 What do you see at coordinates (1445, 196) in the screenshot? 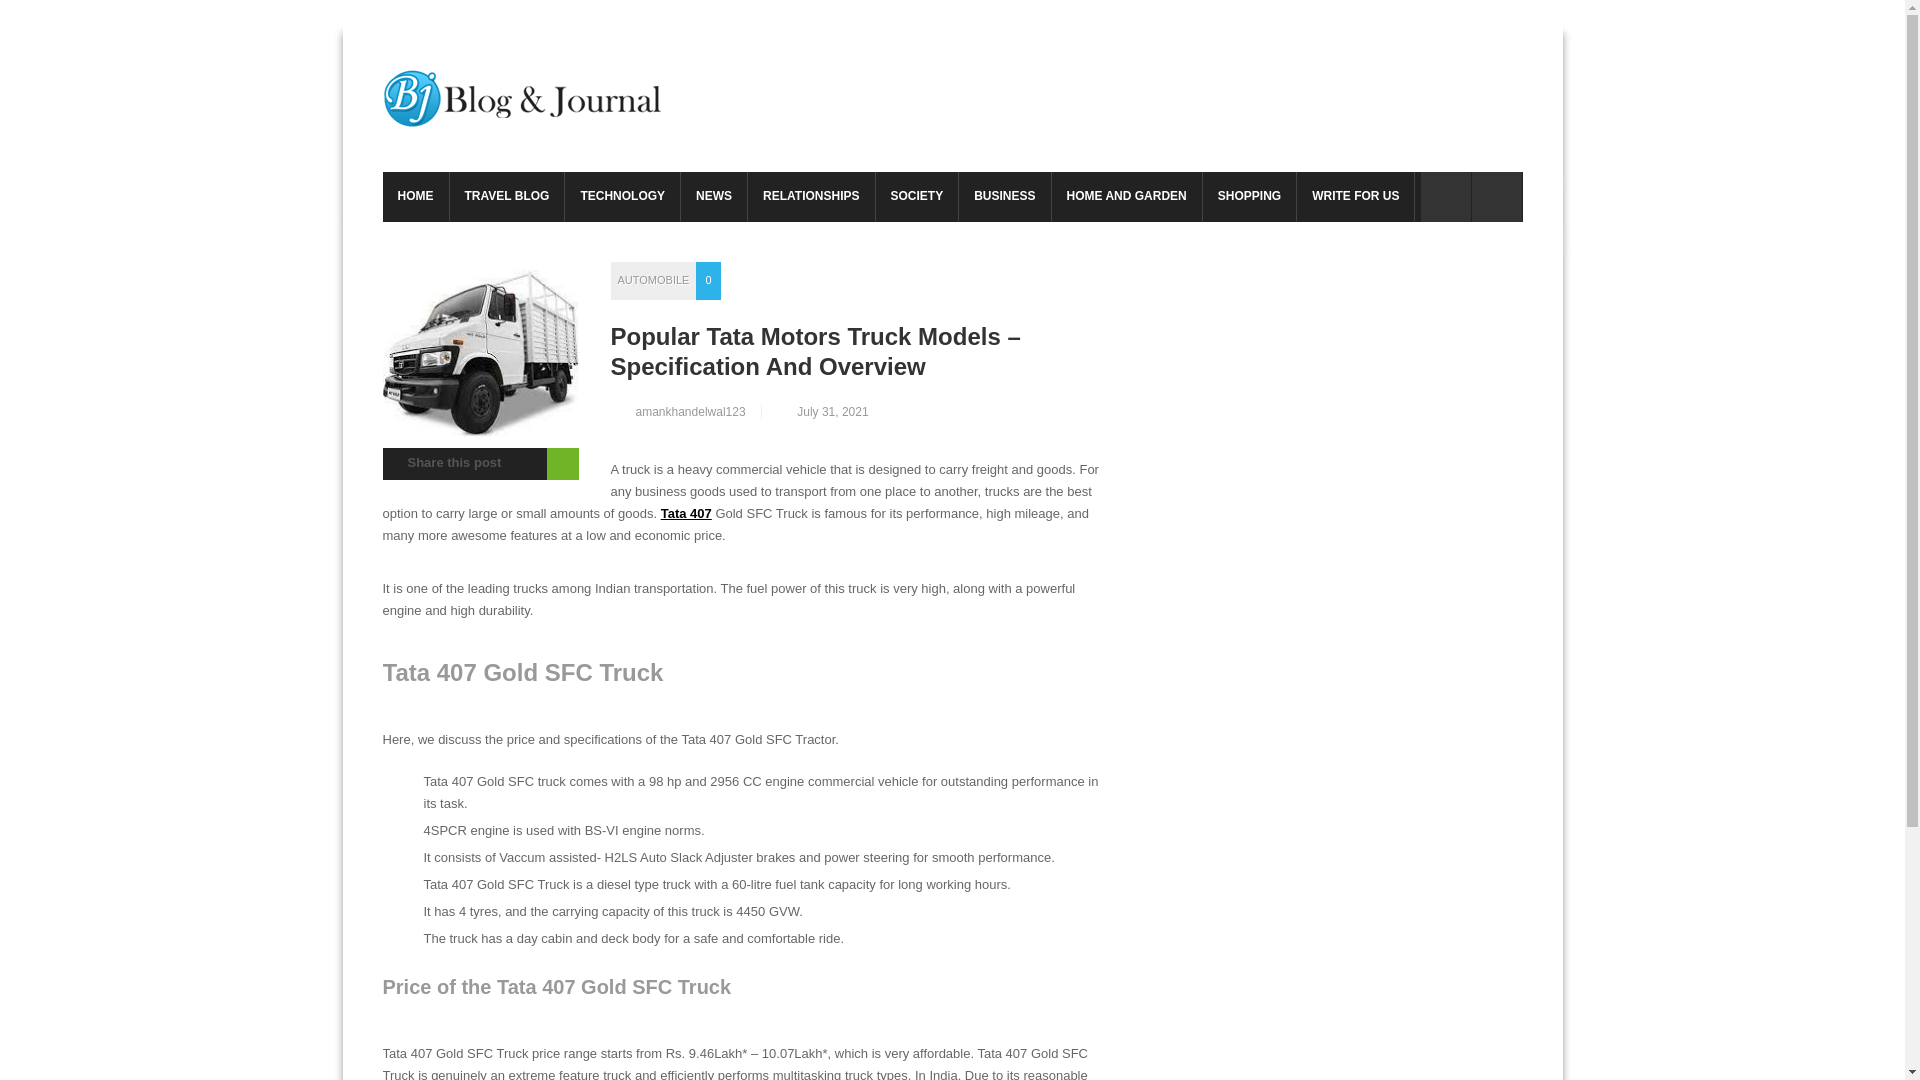
I see `Log in` at bounding box center [1445, 196].